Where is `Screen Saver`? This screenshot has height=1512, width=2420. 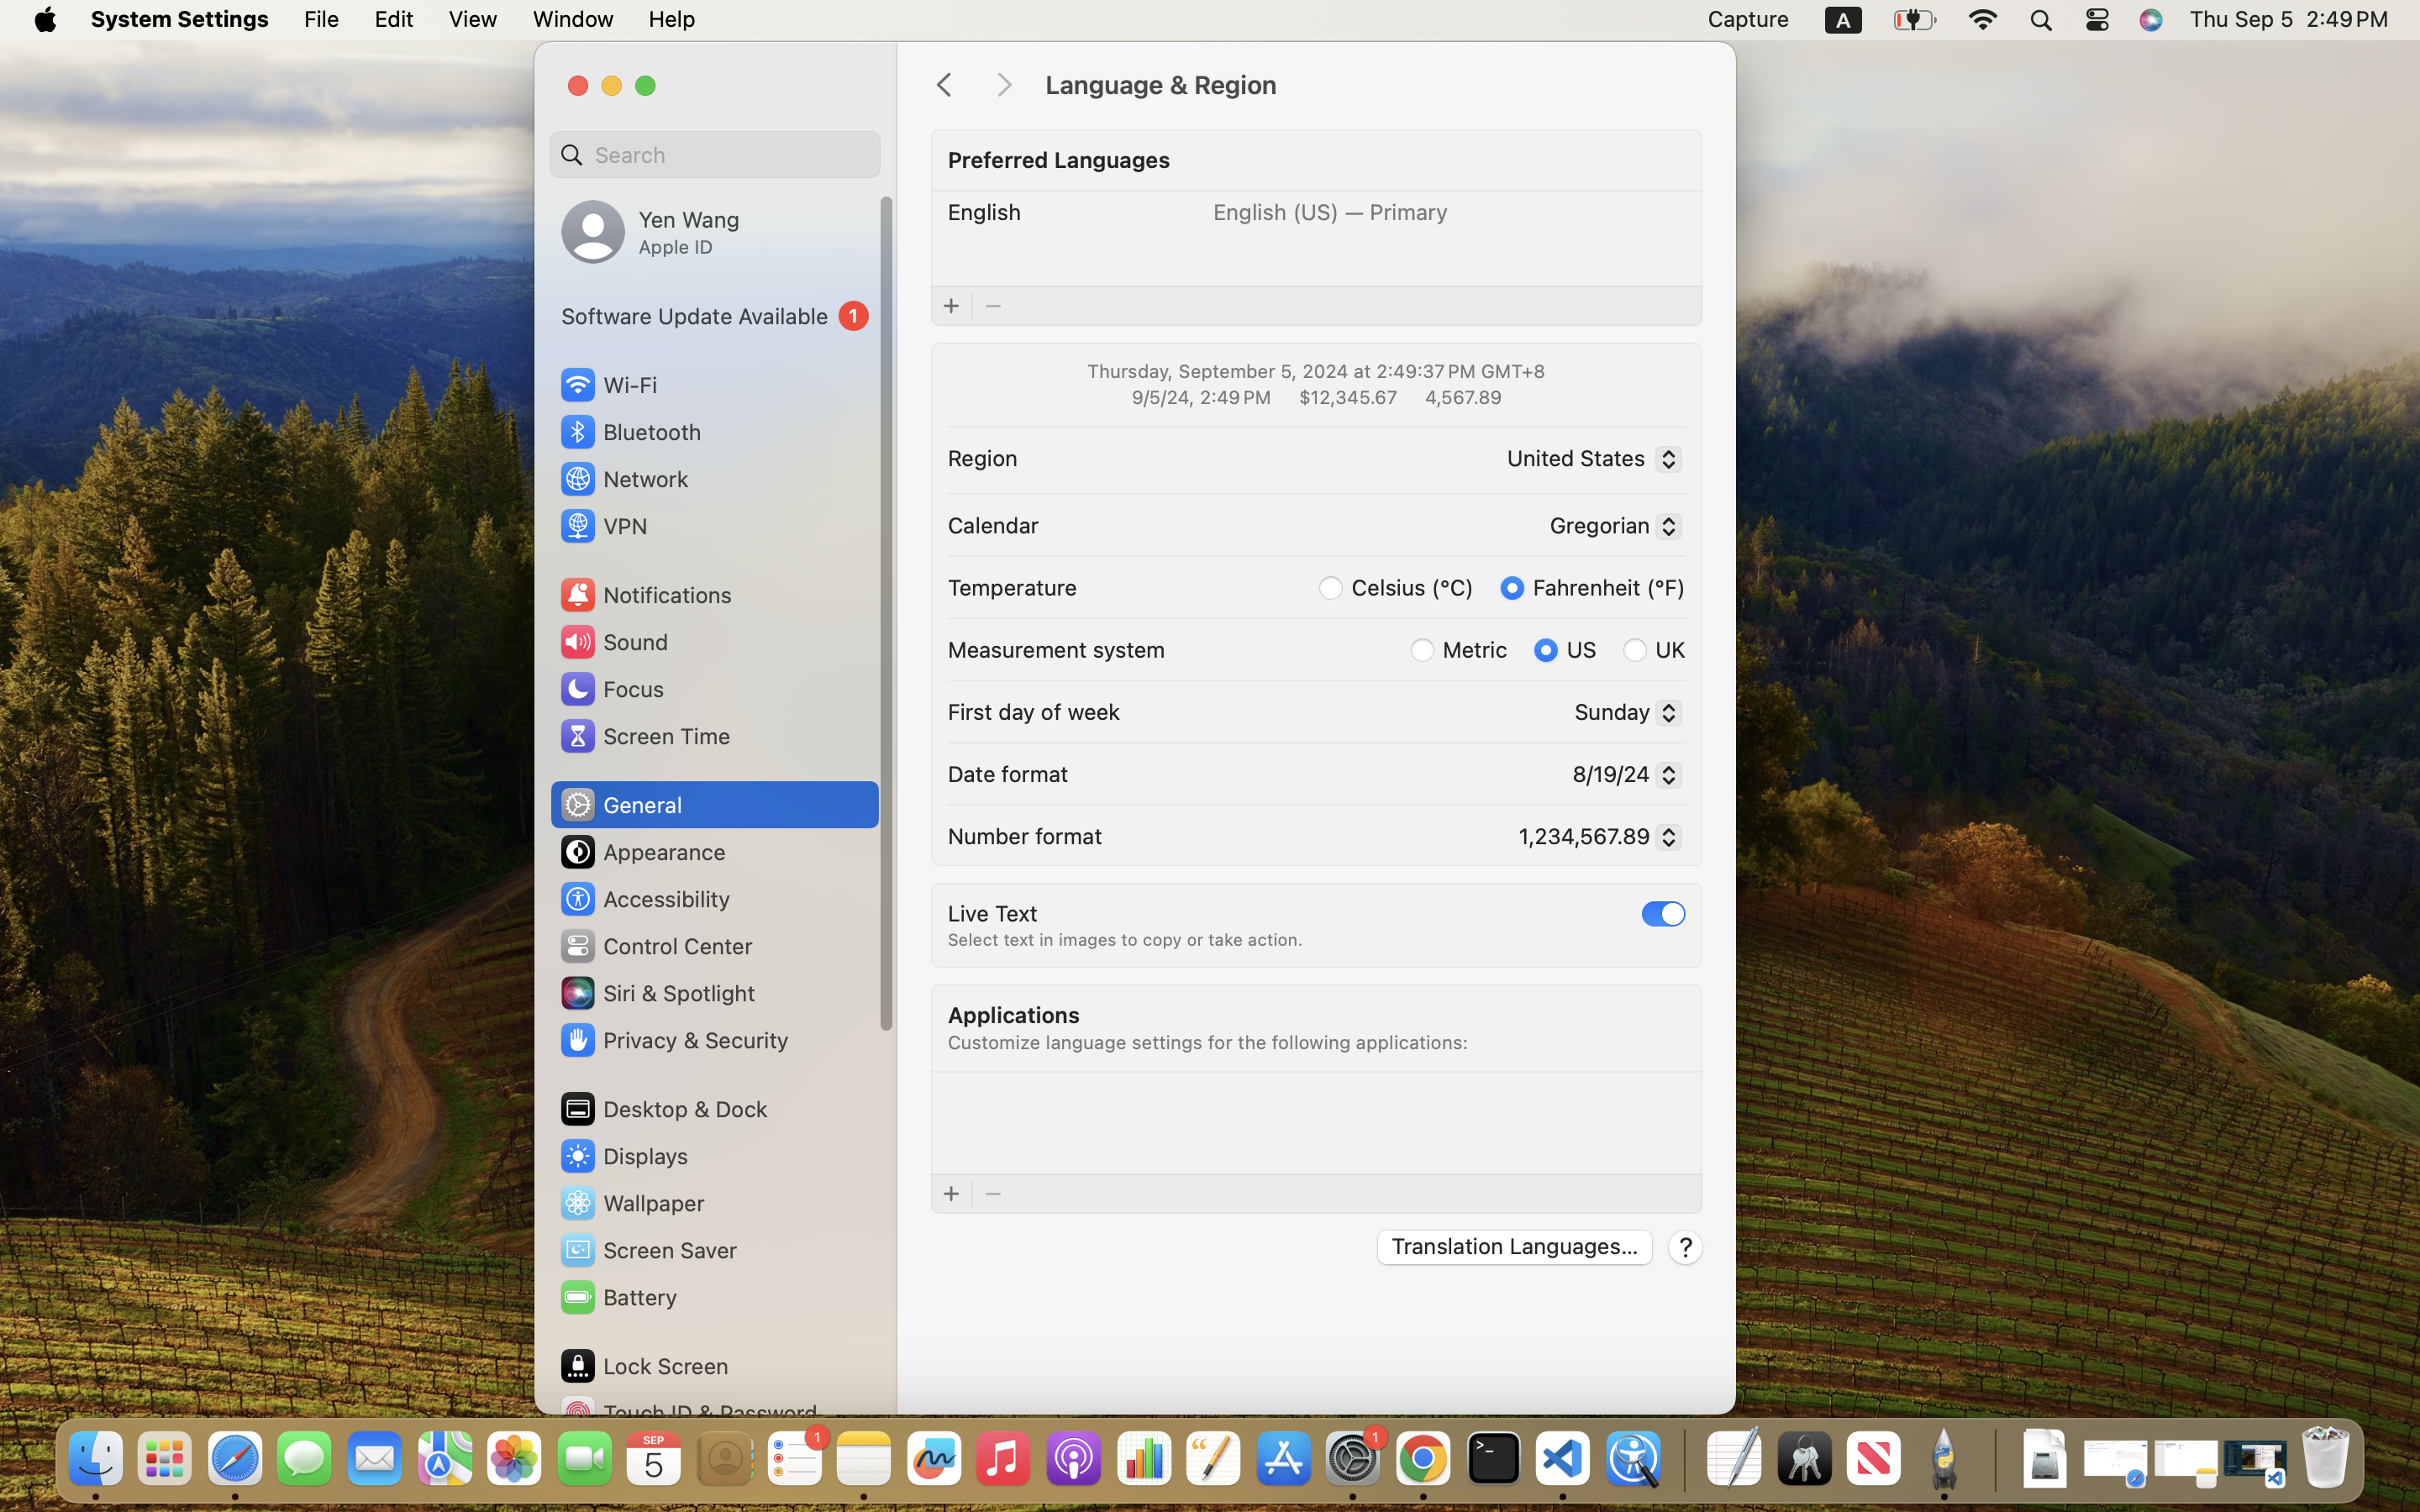 Screen Saver is located at coordinates (648, 1250).